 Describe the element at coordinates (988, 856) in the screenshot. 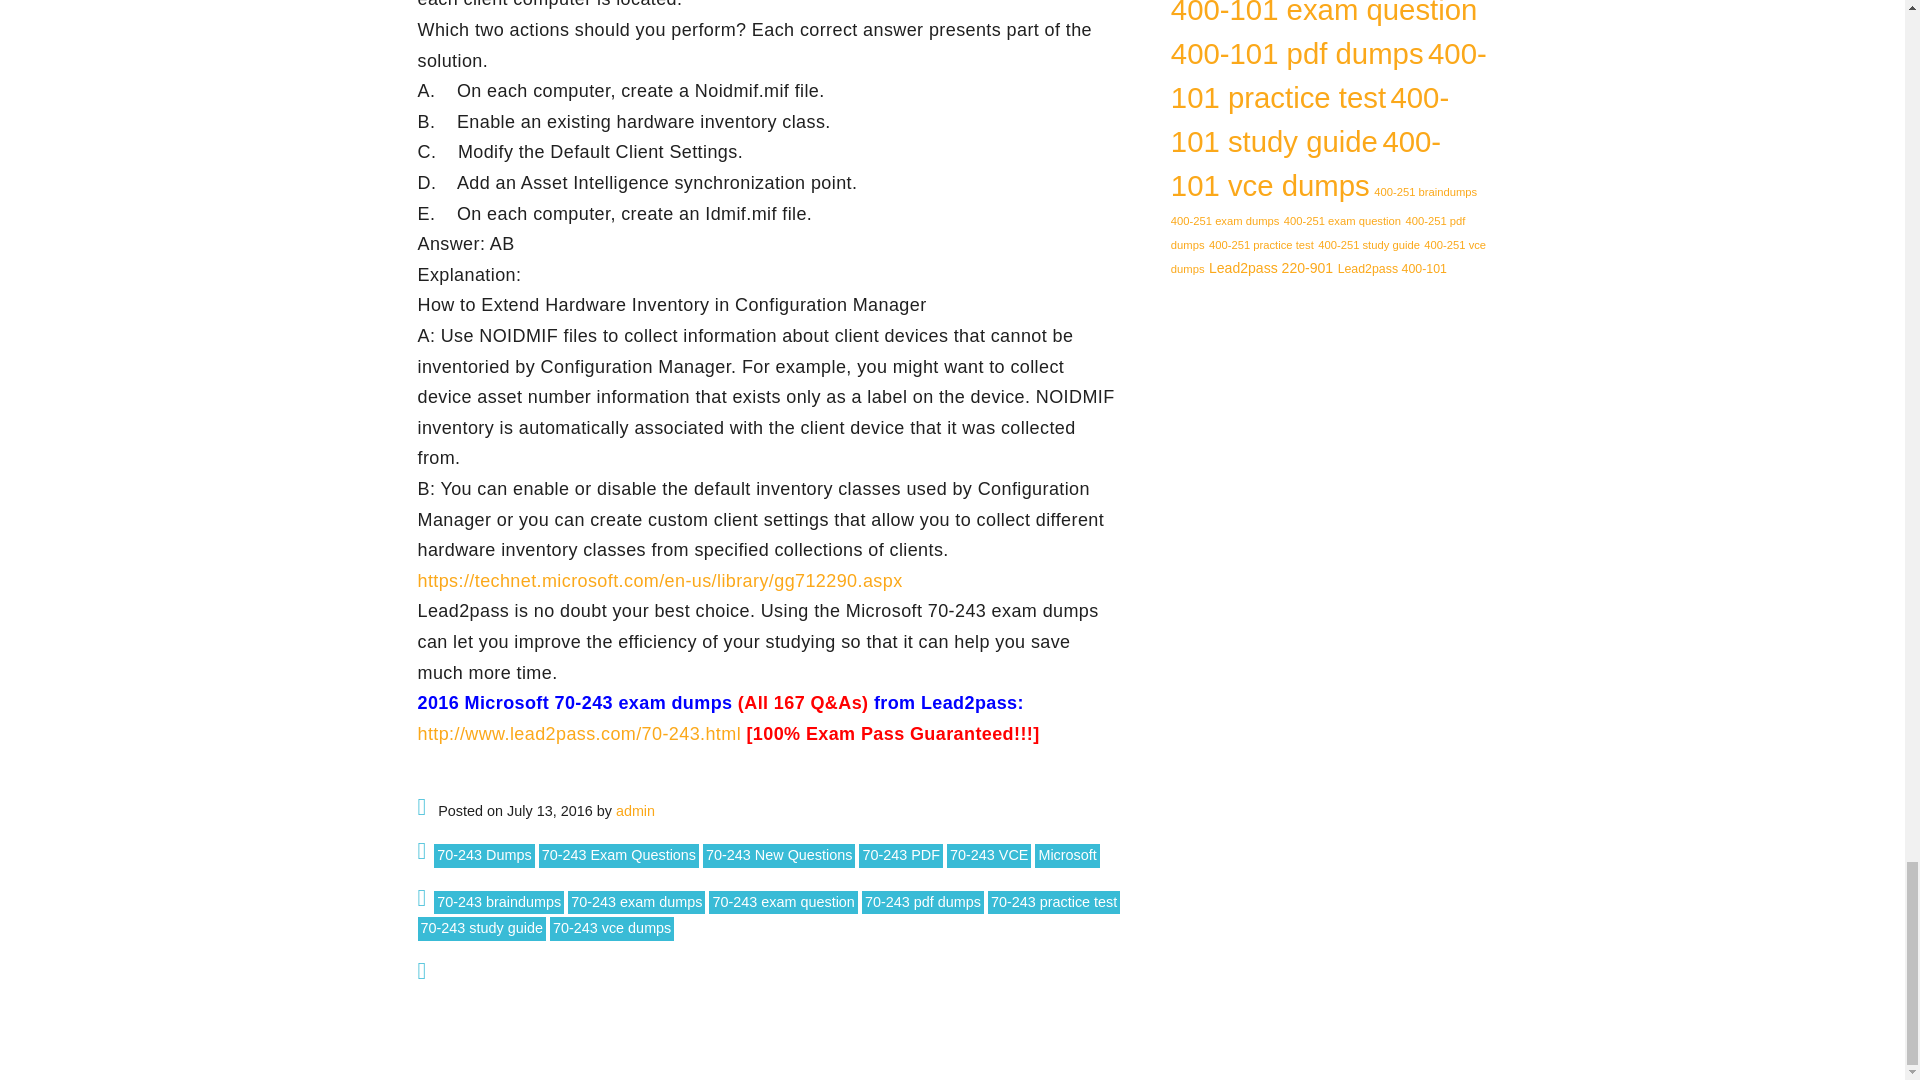

I see `70-243 VCE` at that location.